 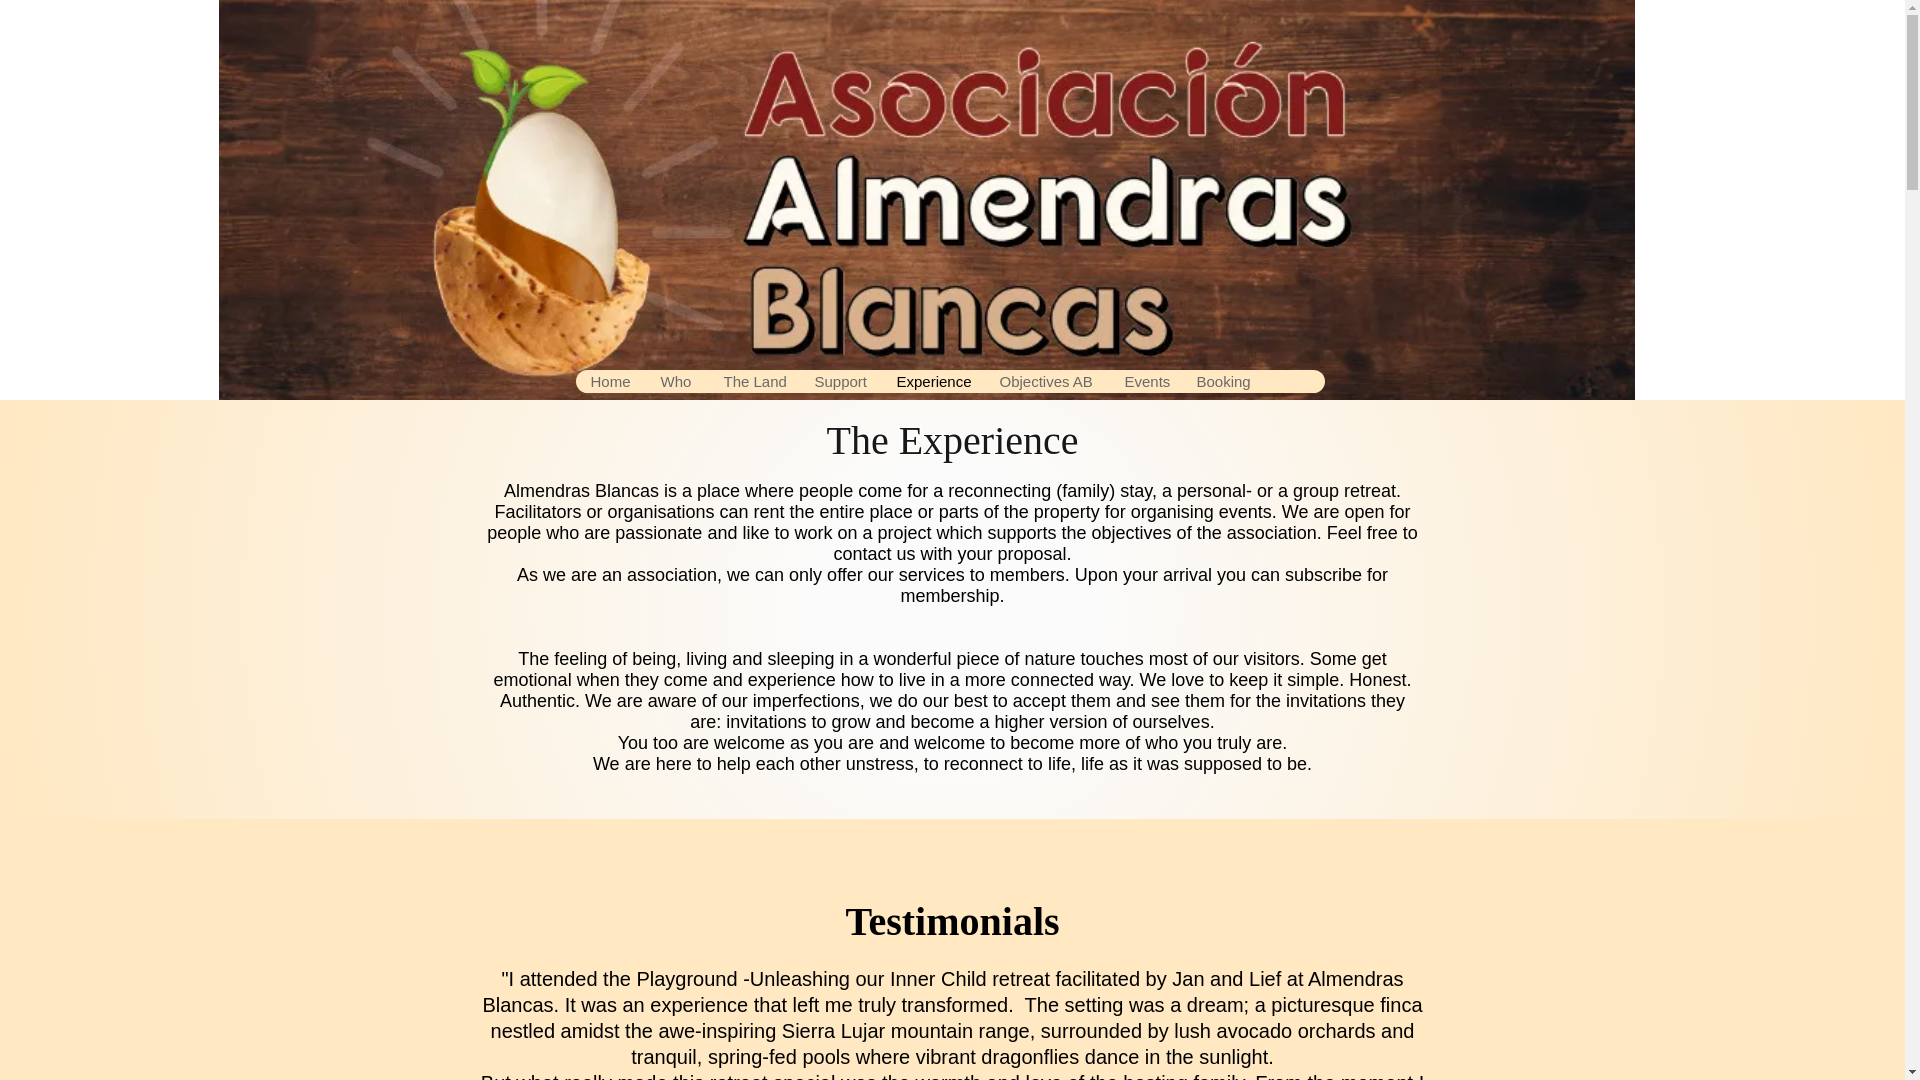 I want to click on Booking, so click(x=1222, y=382).